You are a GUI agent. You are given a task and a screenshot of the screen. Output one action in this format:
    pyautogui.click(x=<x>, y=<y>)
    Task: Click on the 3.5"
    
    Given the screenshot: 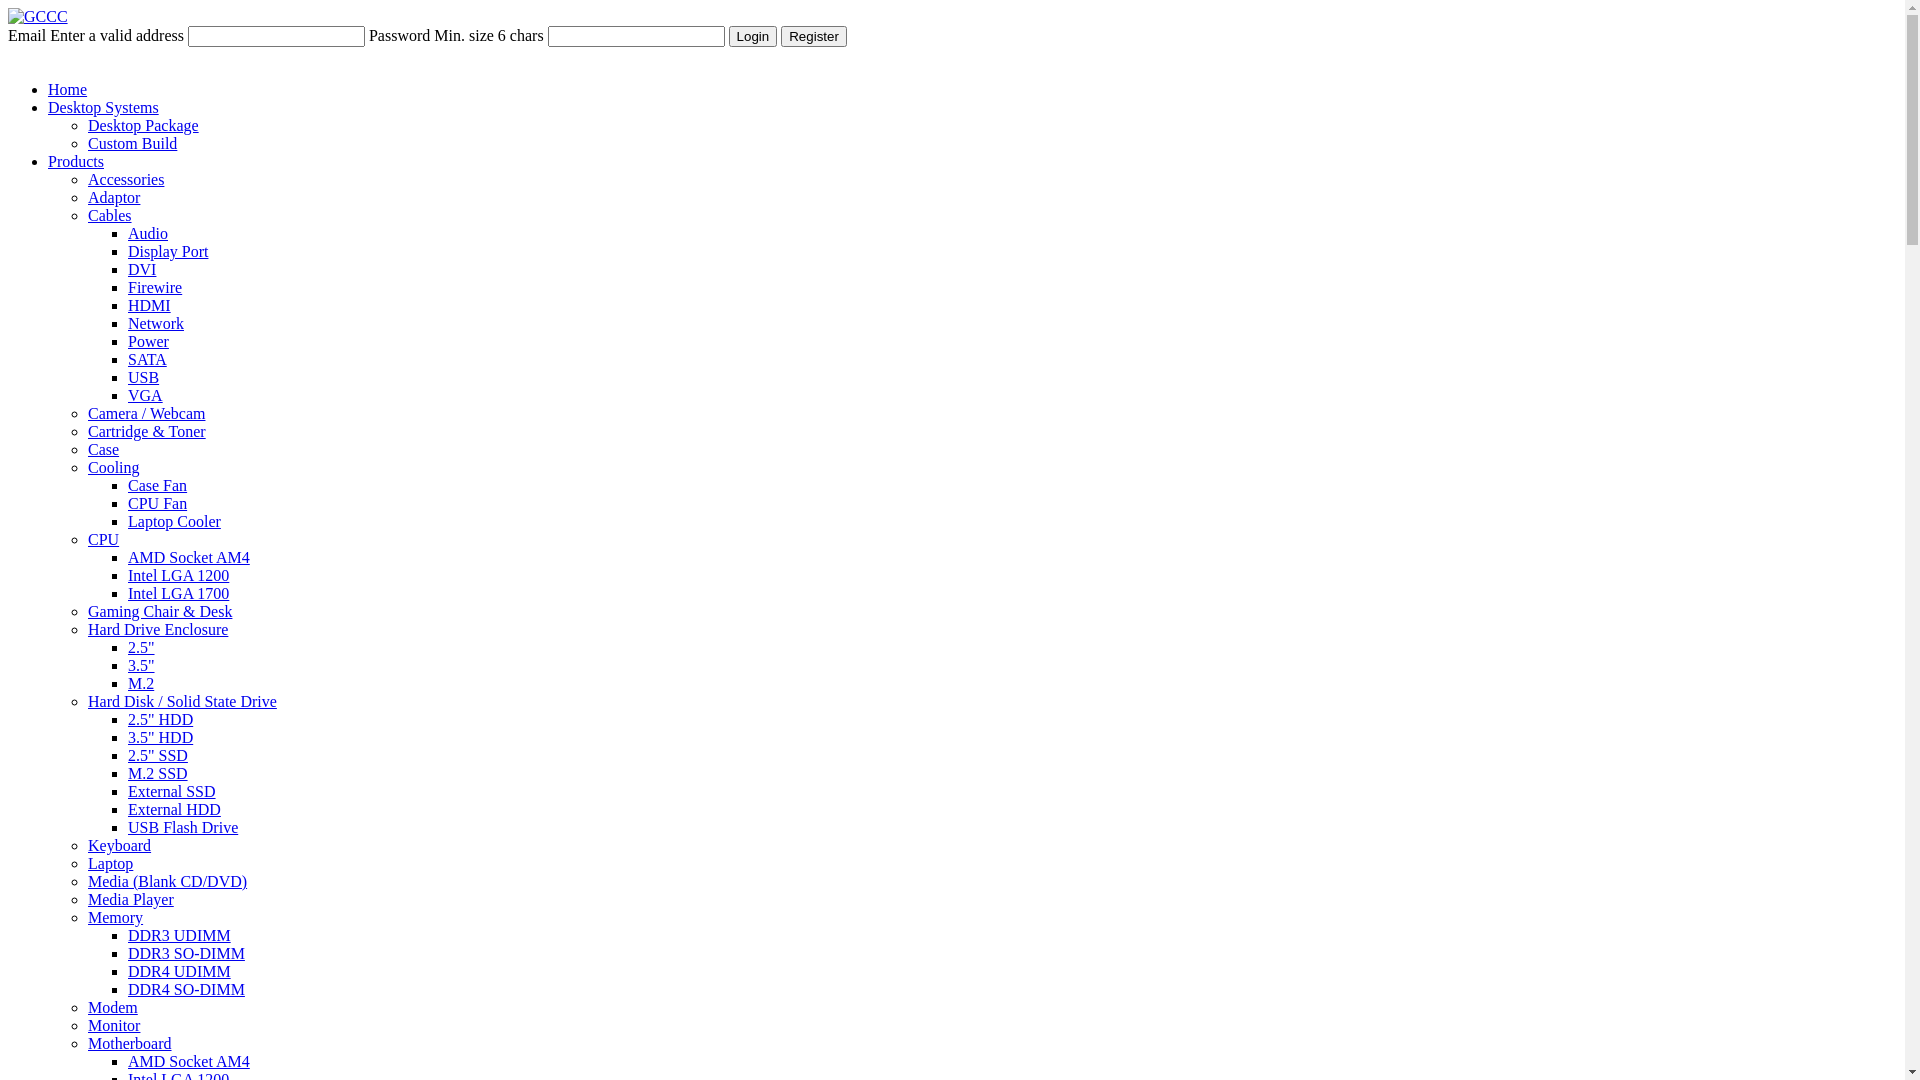 What is the action you would take?
    pyautogui.click(x=142, y=666)
    